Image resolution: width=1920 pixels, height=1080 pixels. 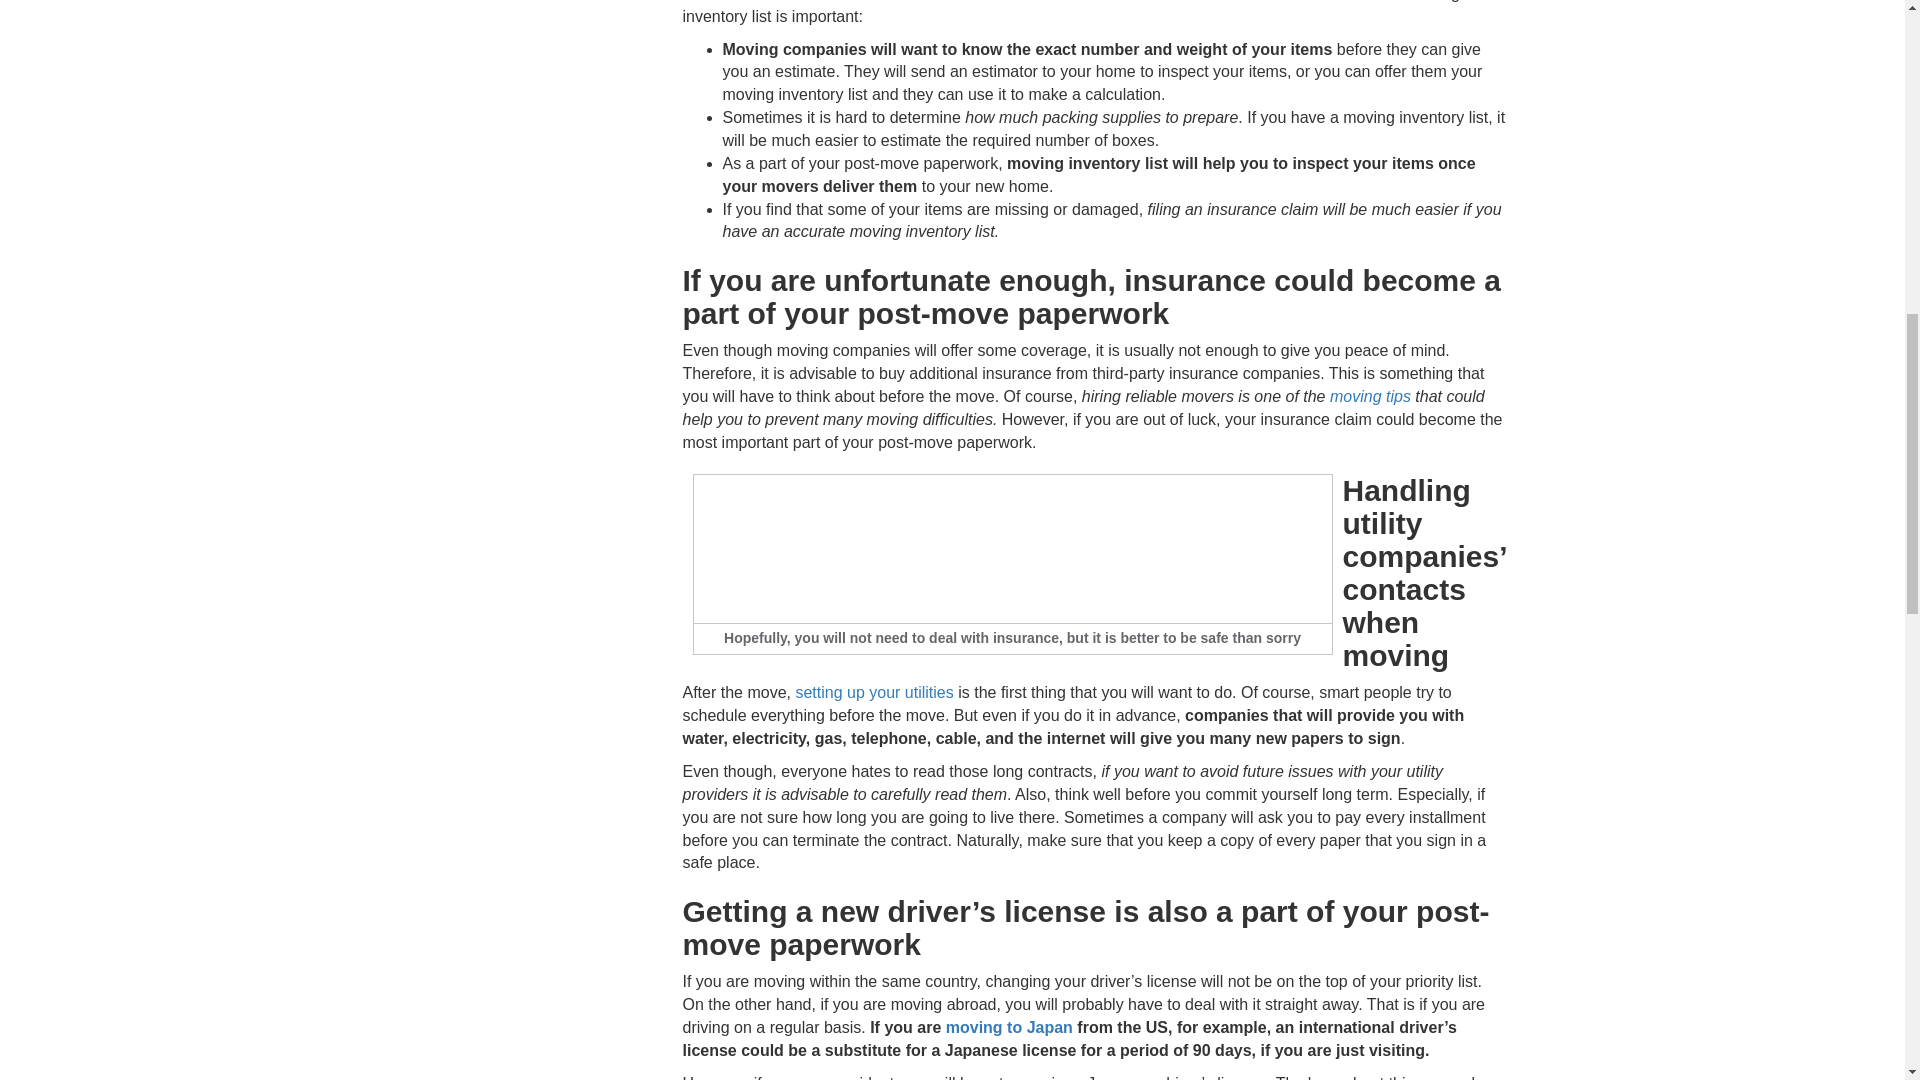 I want to click on moving tips, so click(x=1370, y=396).